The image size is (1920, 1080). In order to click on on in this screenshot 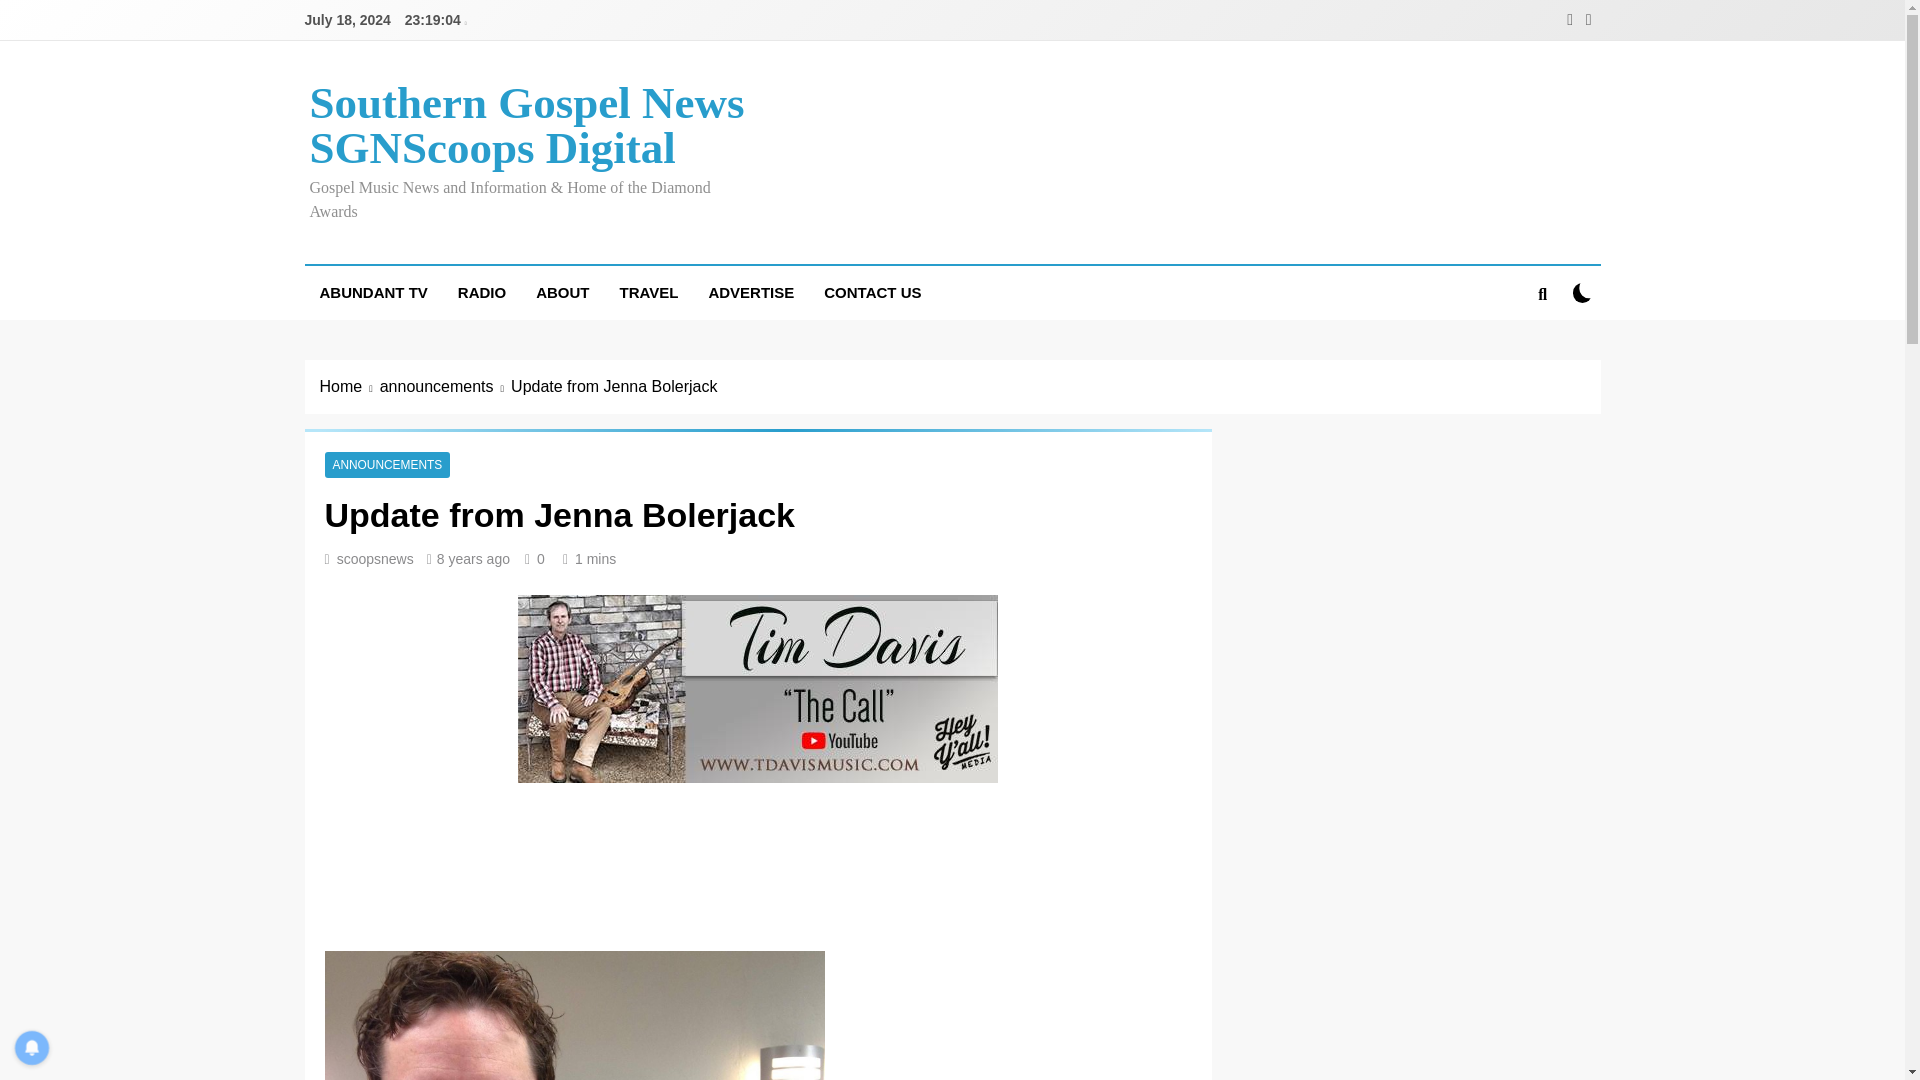, I will do `click(1582, 292)`.